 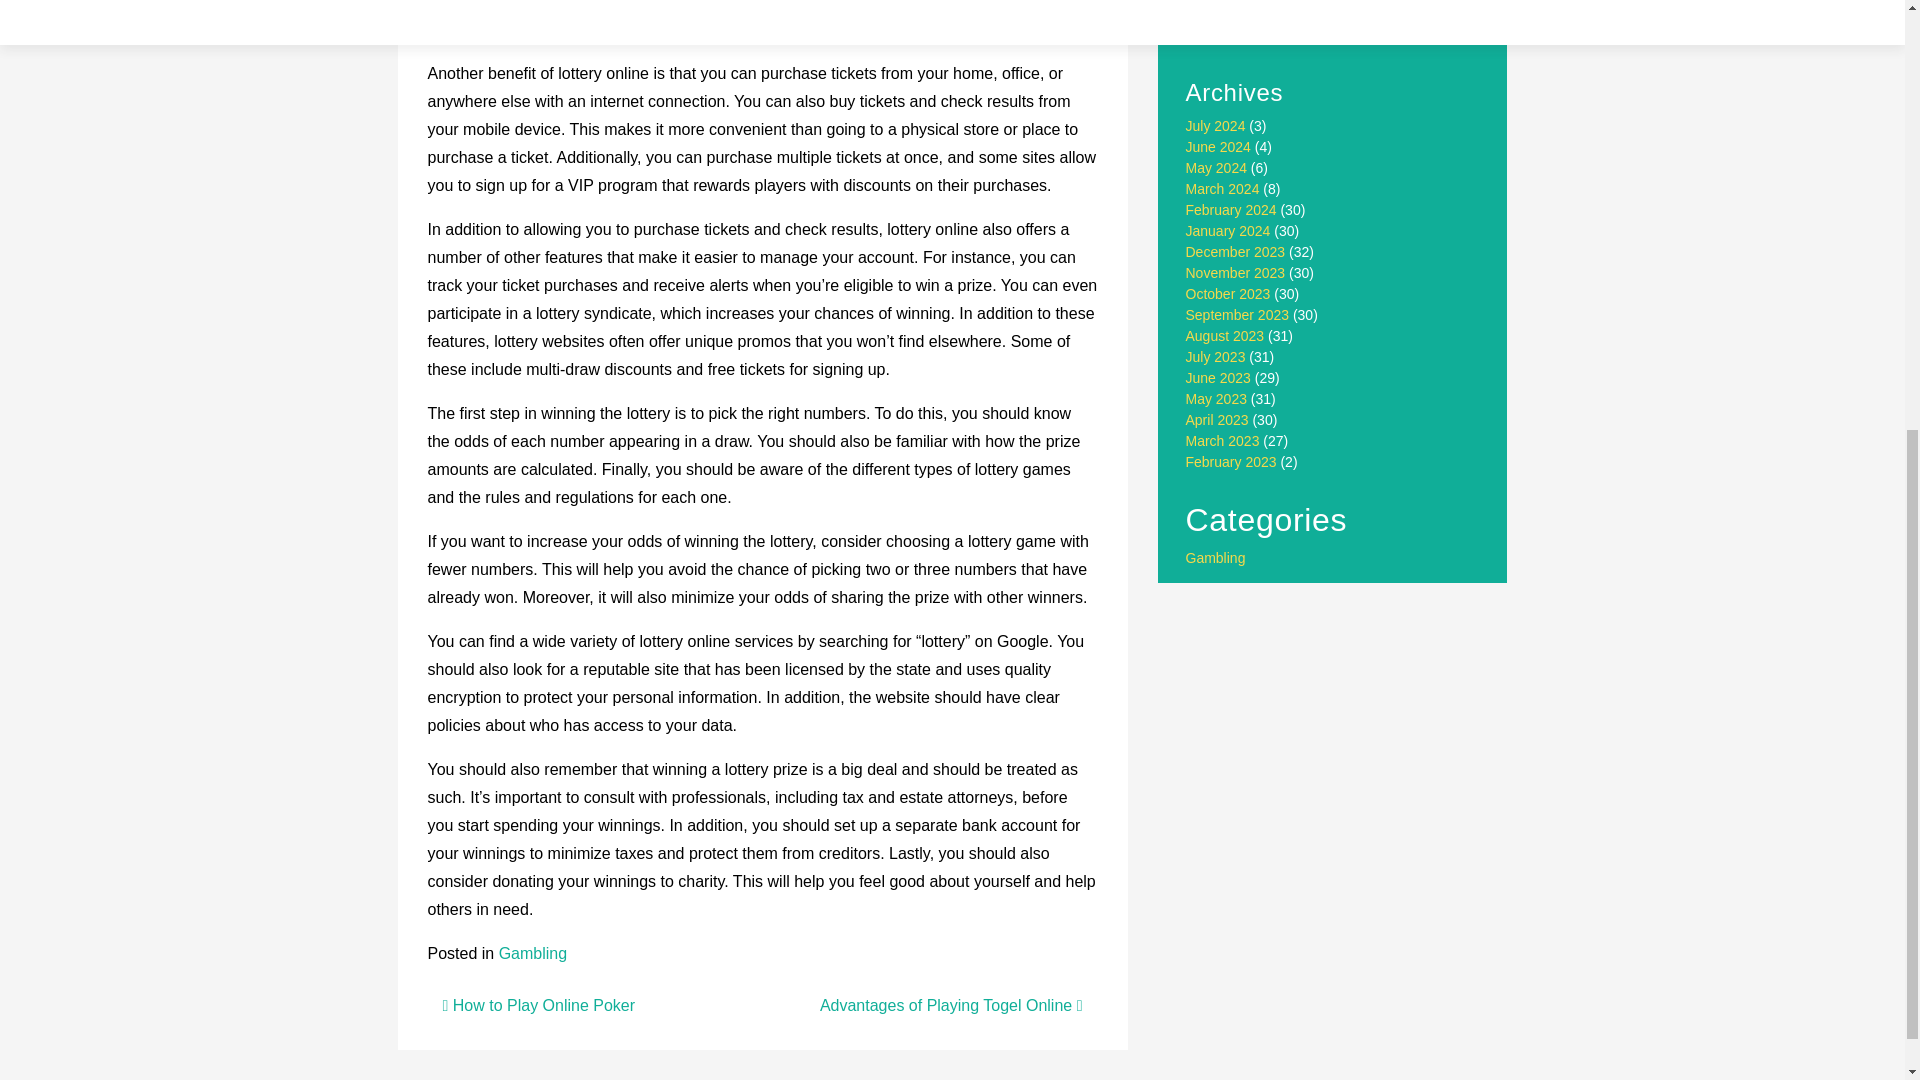 I want to click on March 2023, so click(x=1222, y=441).